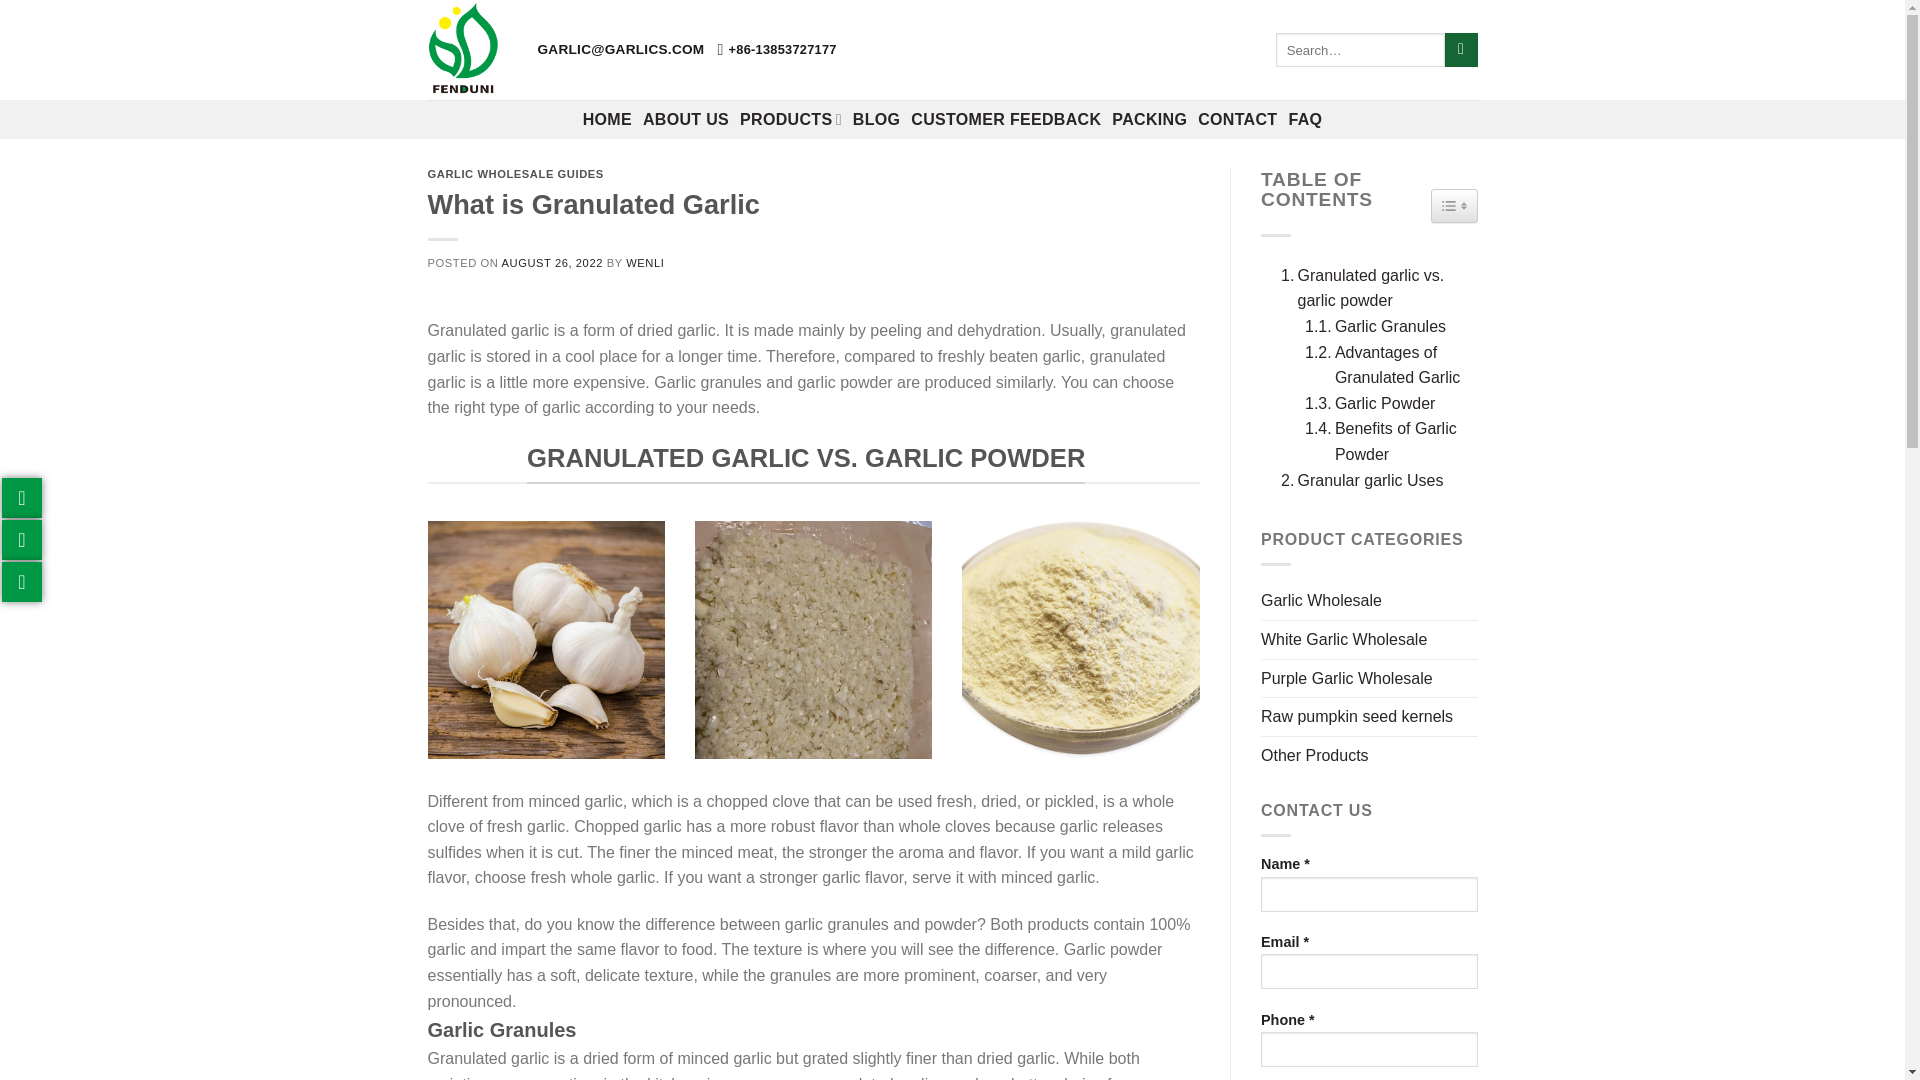 The width and height of the screenshot is (1920, 1080). What do you see at coordinates (1370, 327) in the screenshot?
I see `Garlic Granules` at bounding box center [1370, 327].